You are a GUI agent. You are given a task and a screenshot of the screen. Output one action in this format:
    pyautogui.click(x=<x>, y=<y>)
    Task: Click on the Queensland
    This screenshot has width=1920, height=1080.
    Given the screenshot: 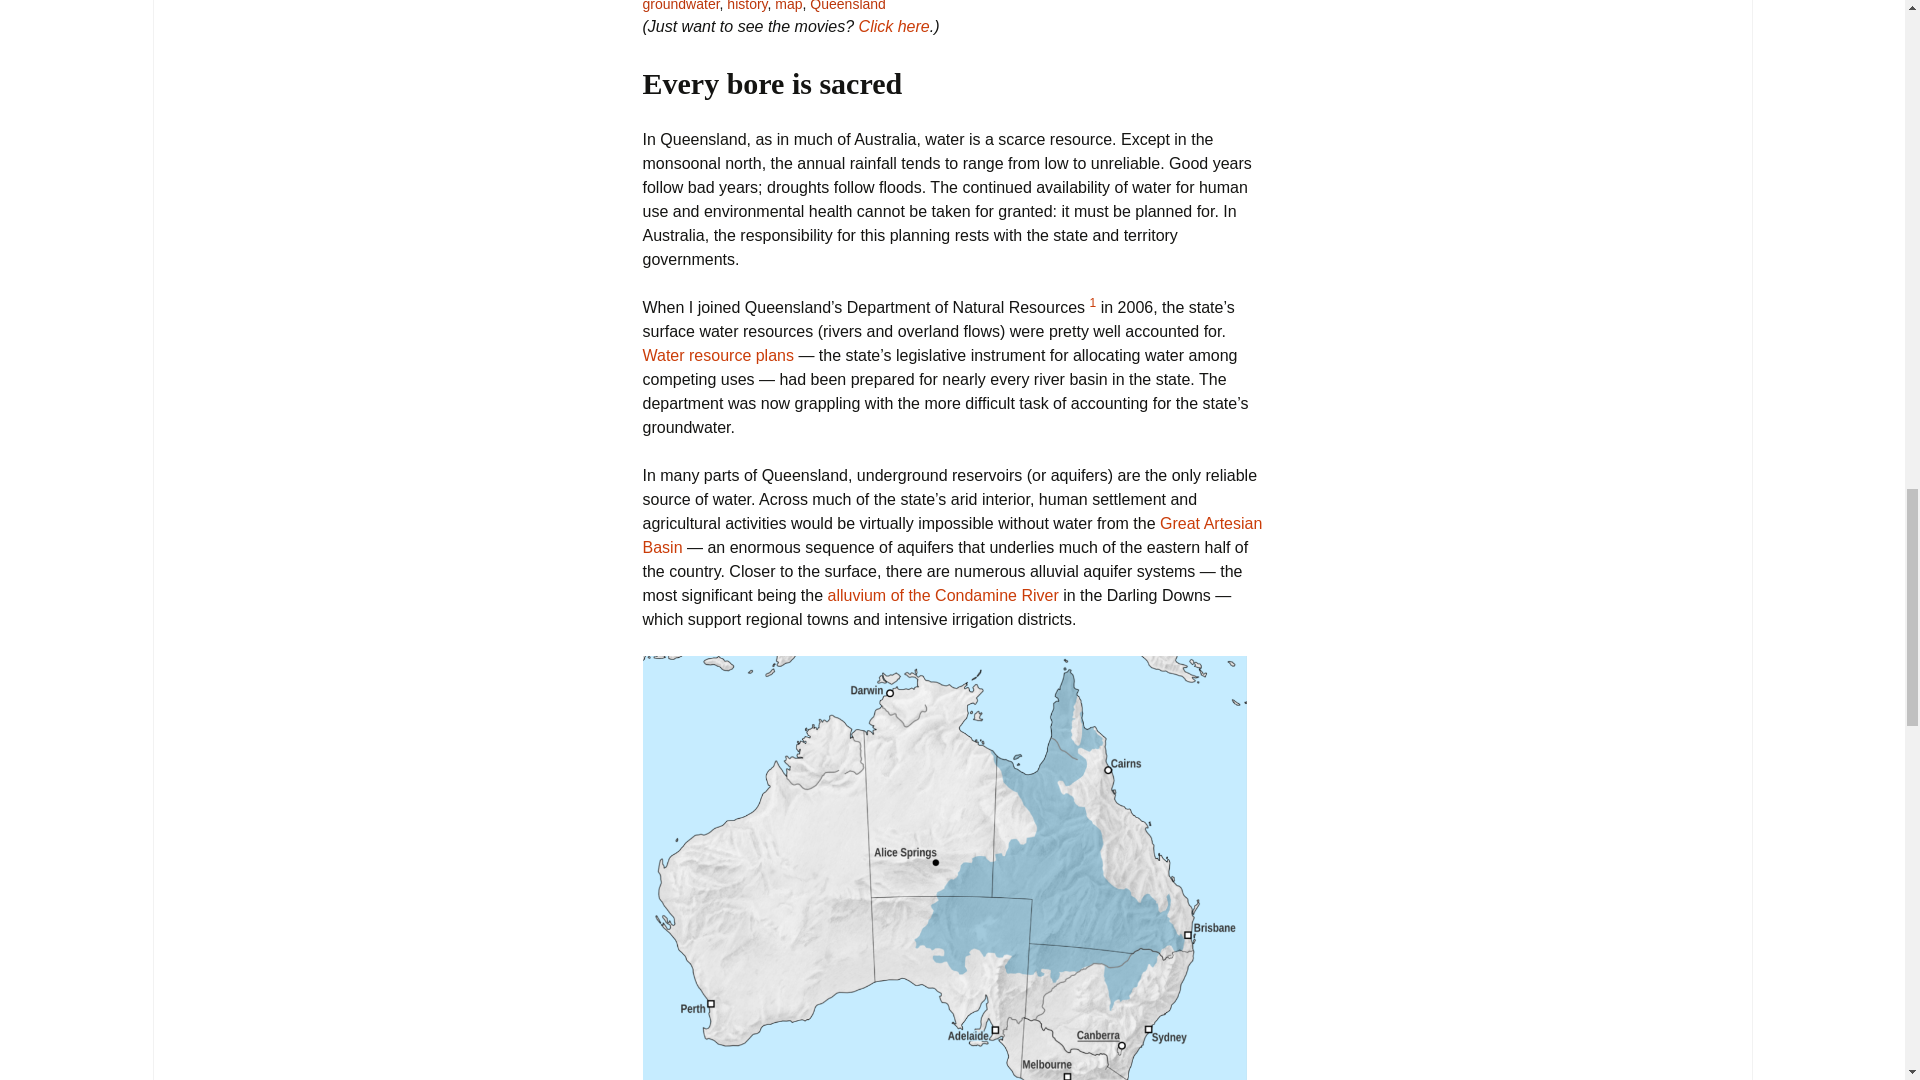 What is the action you would take?
    pyautogui.click(x=848, y=6)
    